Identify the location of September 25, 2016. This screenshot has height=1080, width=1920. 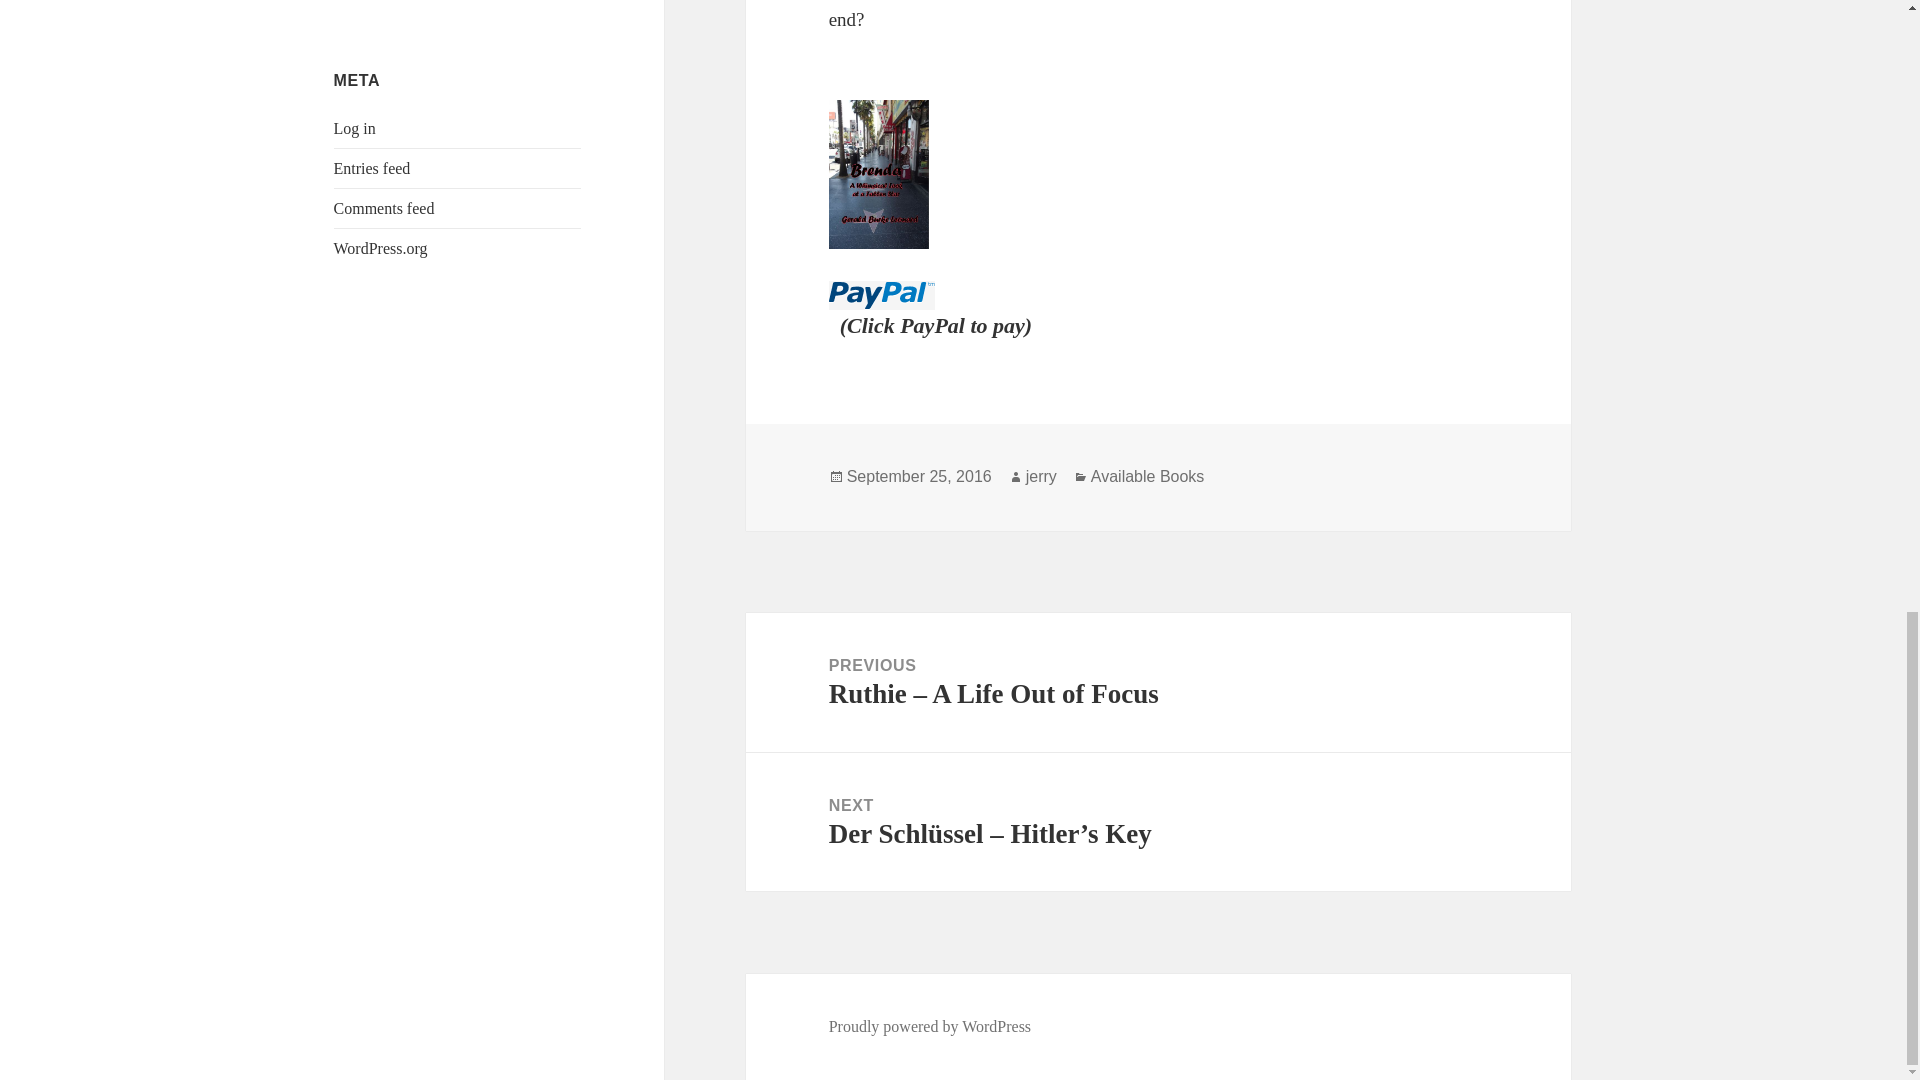
(919, 476).